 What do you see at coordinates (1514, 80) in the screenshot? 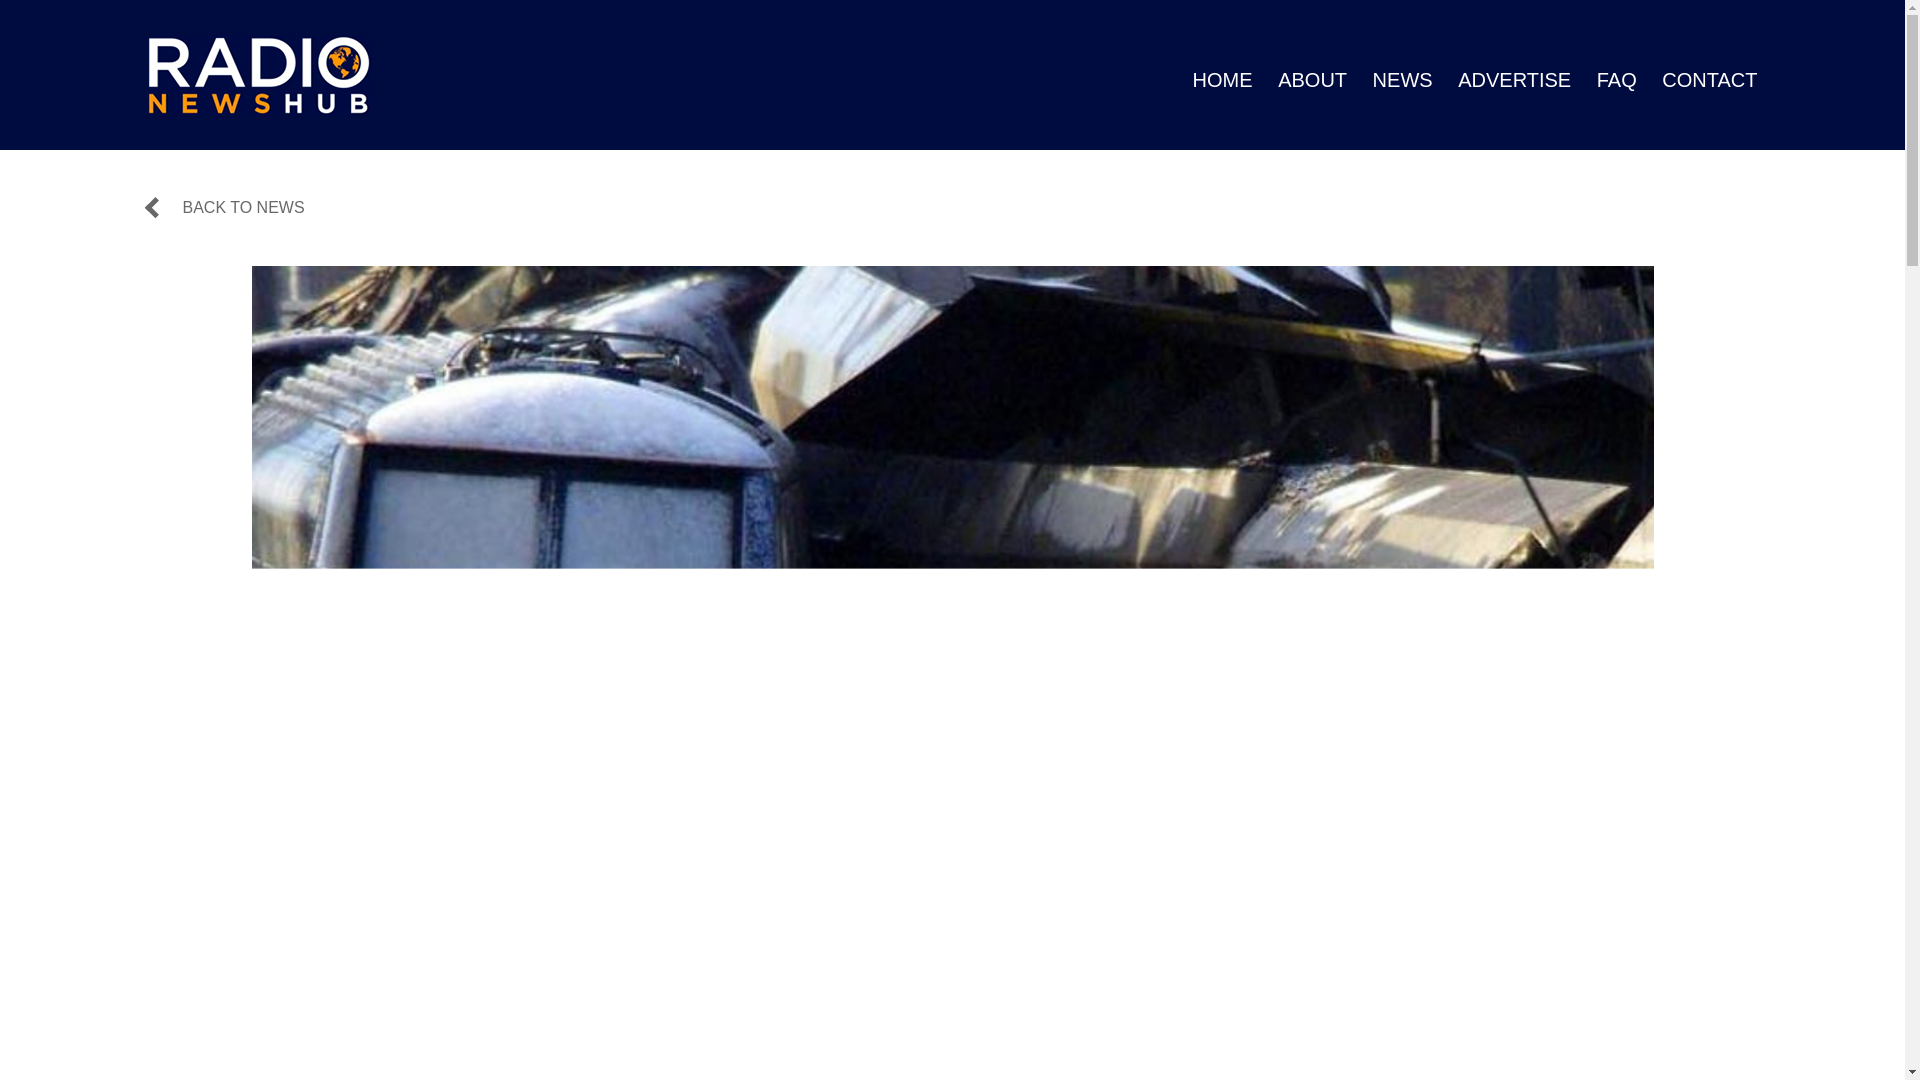
I see `ADVERTISE` at bounding box center [1514, 80].